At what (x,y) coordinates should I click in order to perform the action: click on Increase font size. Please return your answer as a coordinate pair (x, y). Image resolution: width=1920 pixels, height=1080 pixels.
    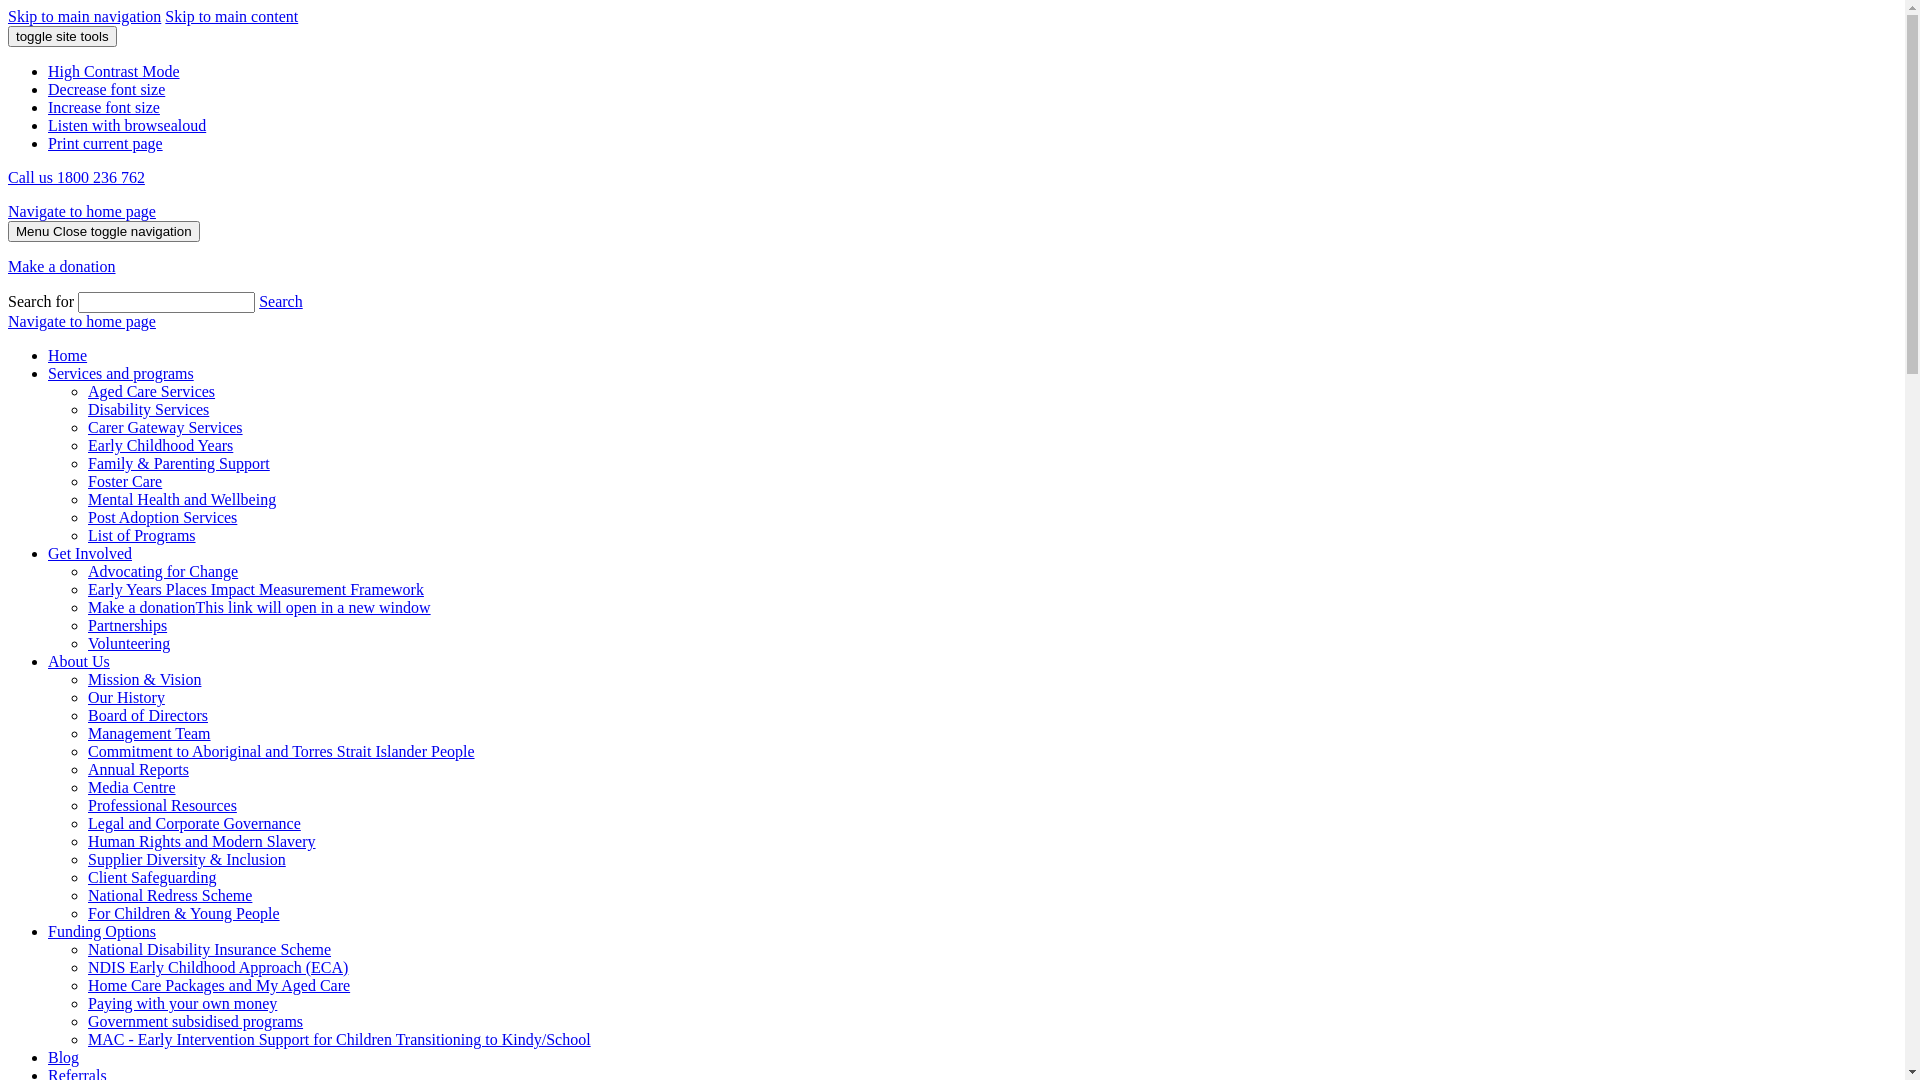
    Looking at the image, I should click on (104, 108).